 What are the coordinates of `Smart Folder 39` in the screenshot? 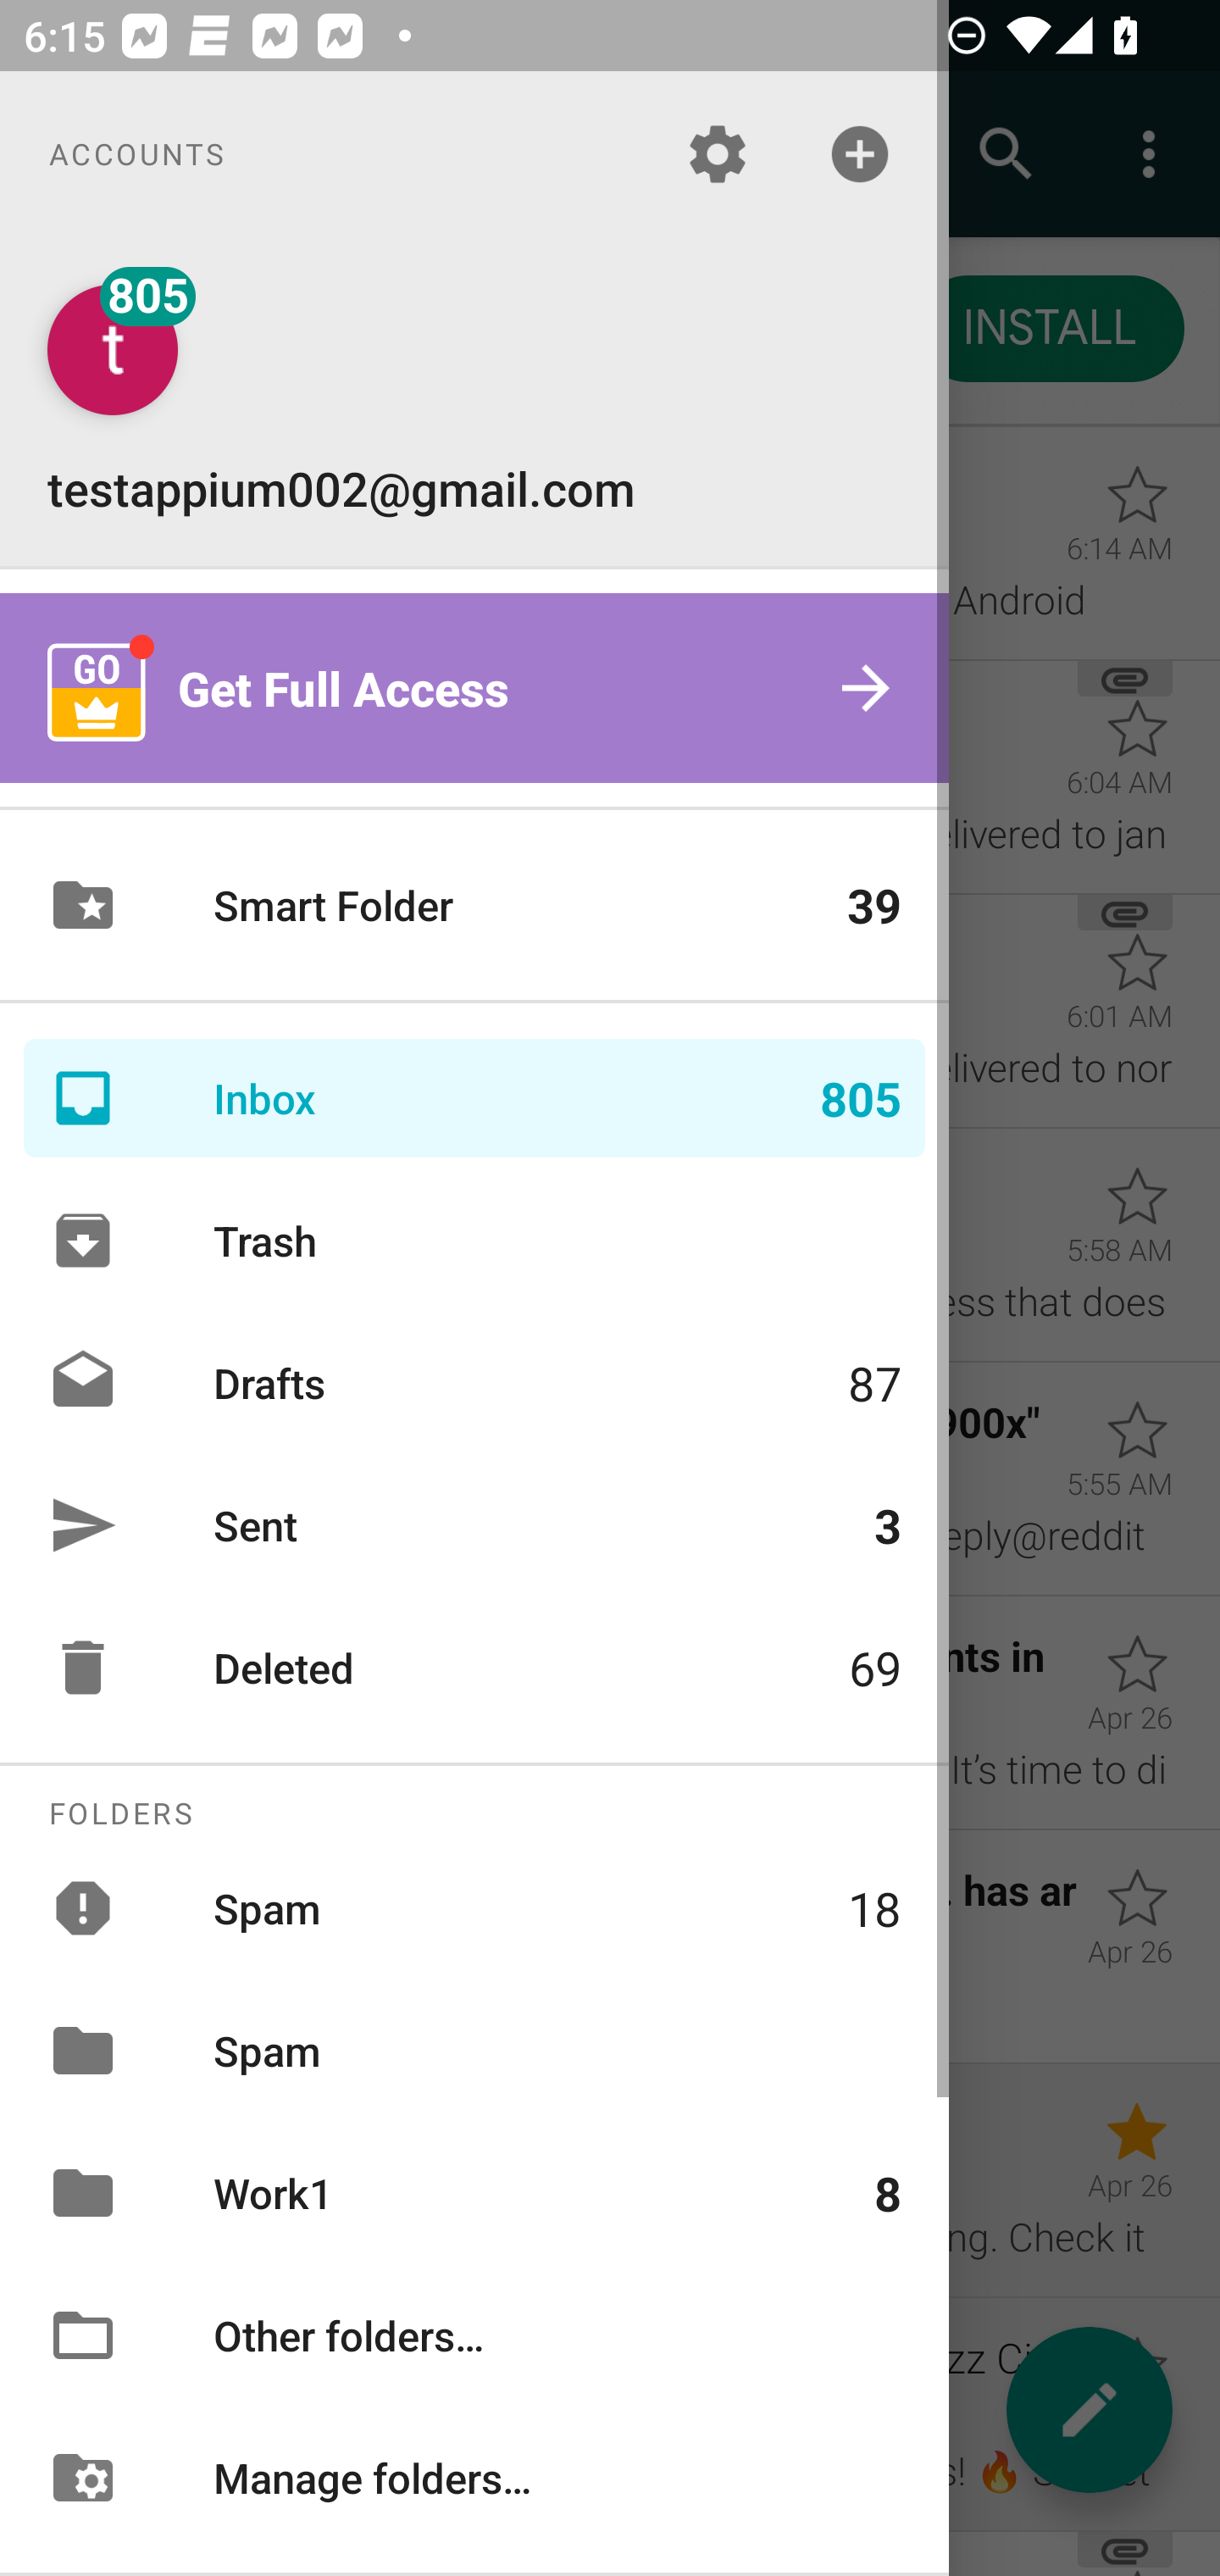 It's located at (474, 905).